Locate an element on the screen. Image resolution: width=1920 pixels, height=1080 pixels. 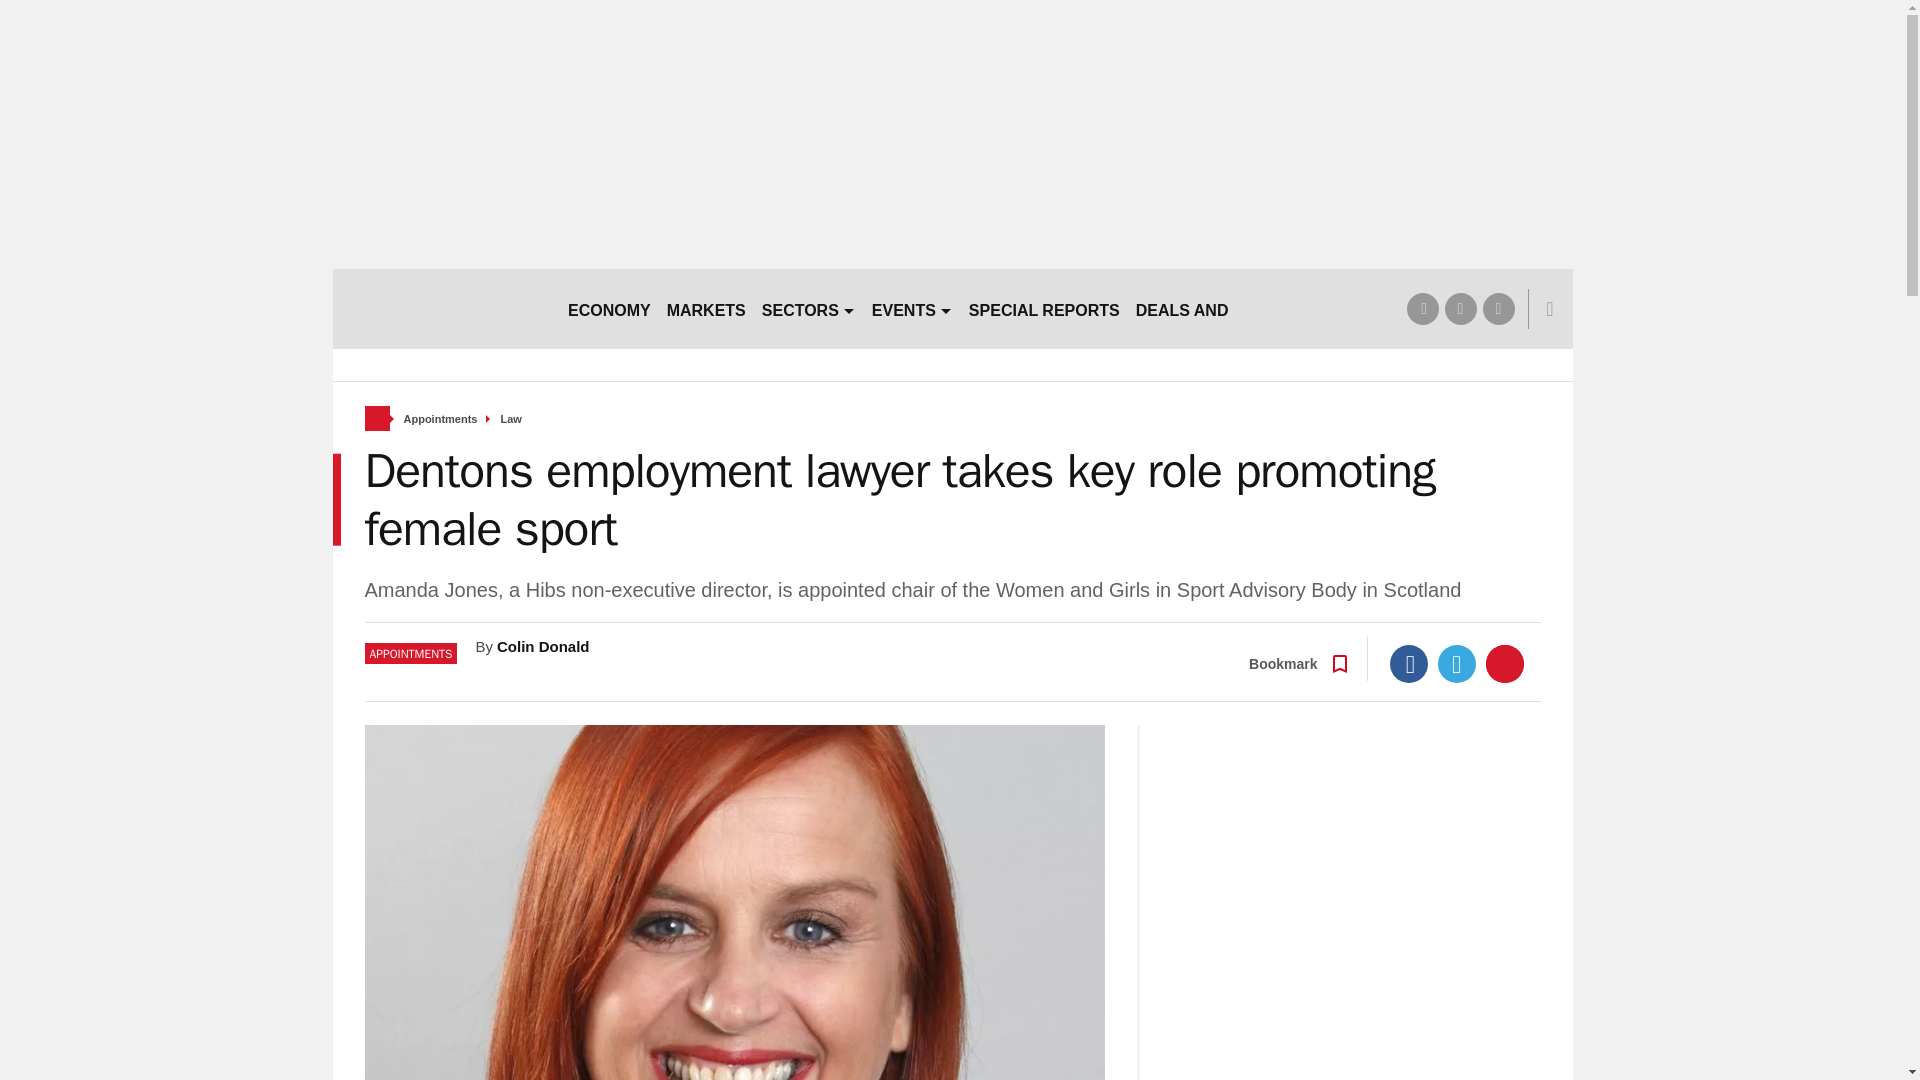
Facebook is located at coordinates (1409, 663).